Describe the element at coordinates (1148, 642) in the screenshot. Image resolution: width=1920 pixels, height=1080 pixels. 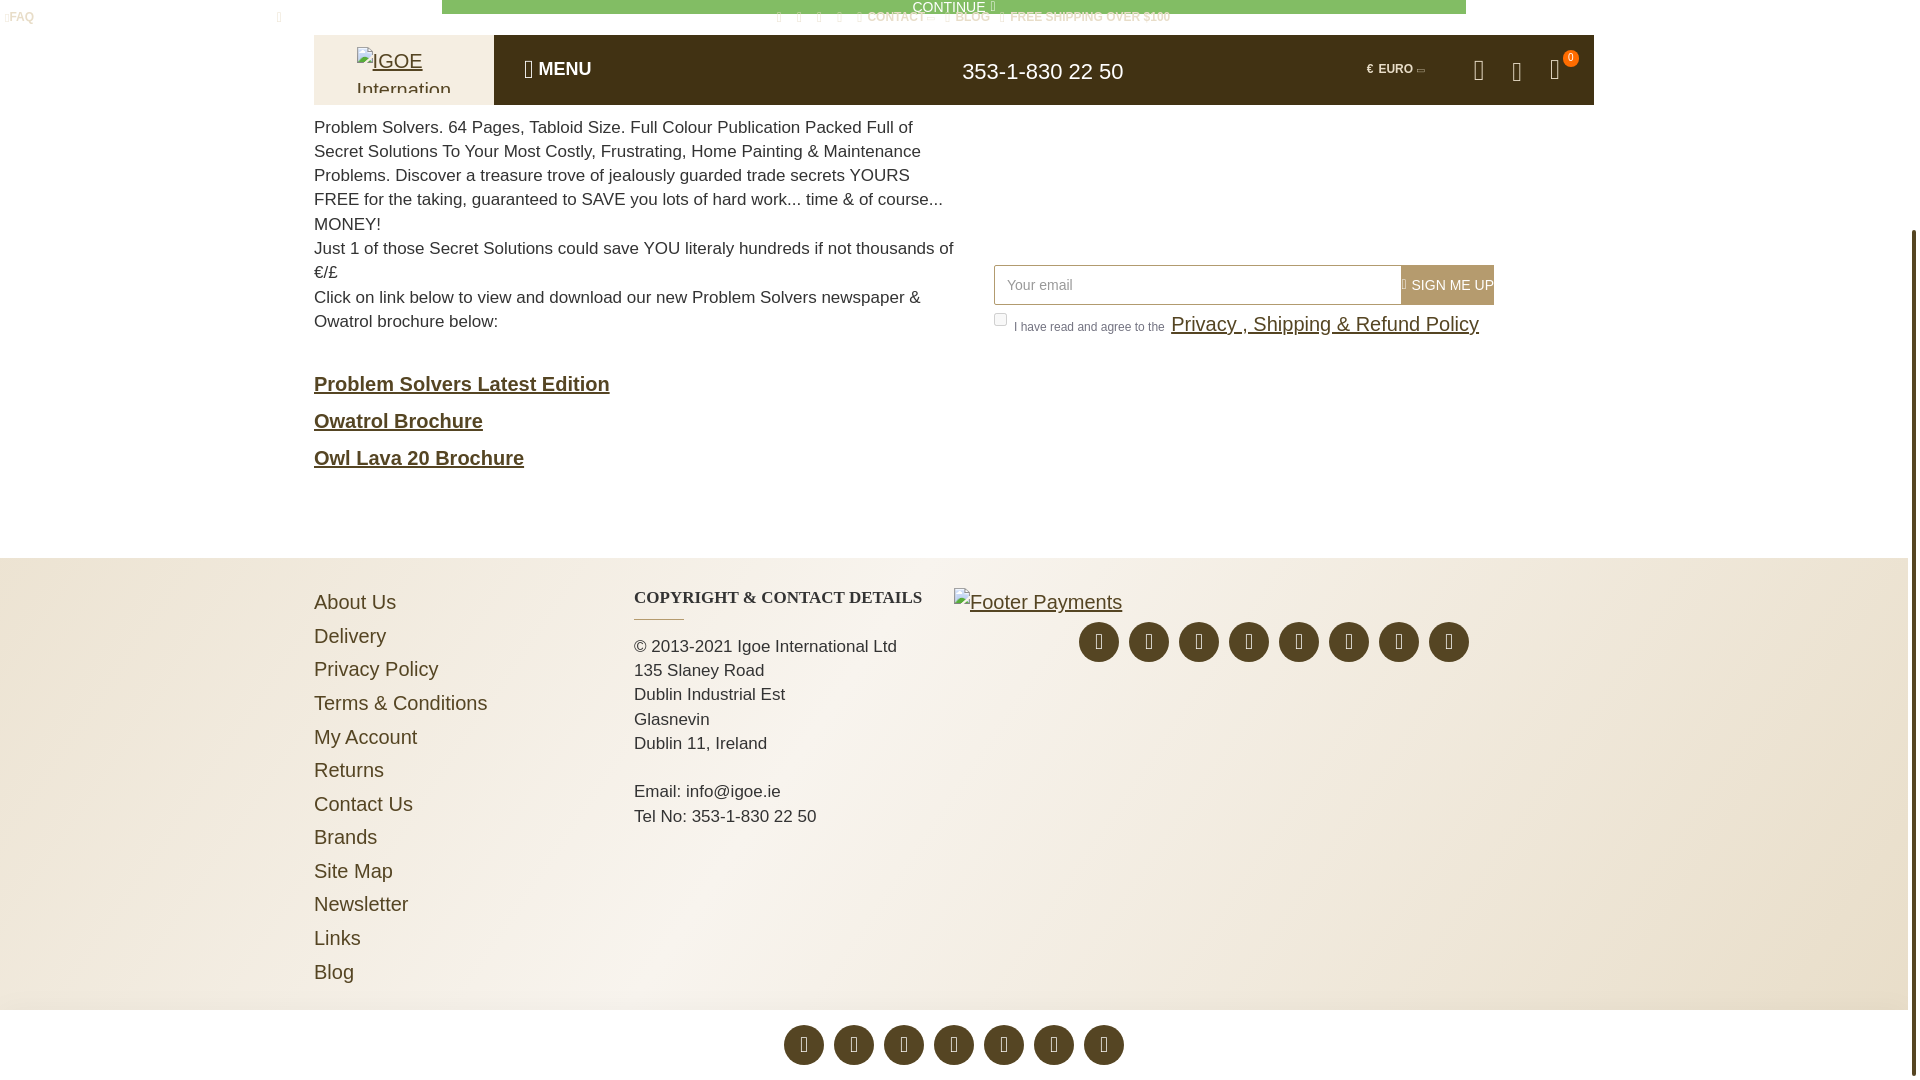
I see `Twitter` at that location.